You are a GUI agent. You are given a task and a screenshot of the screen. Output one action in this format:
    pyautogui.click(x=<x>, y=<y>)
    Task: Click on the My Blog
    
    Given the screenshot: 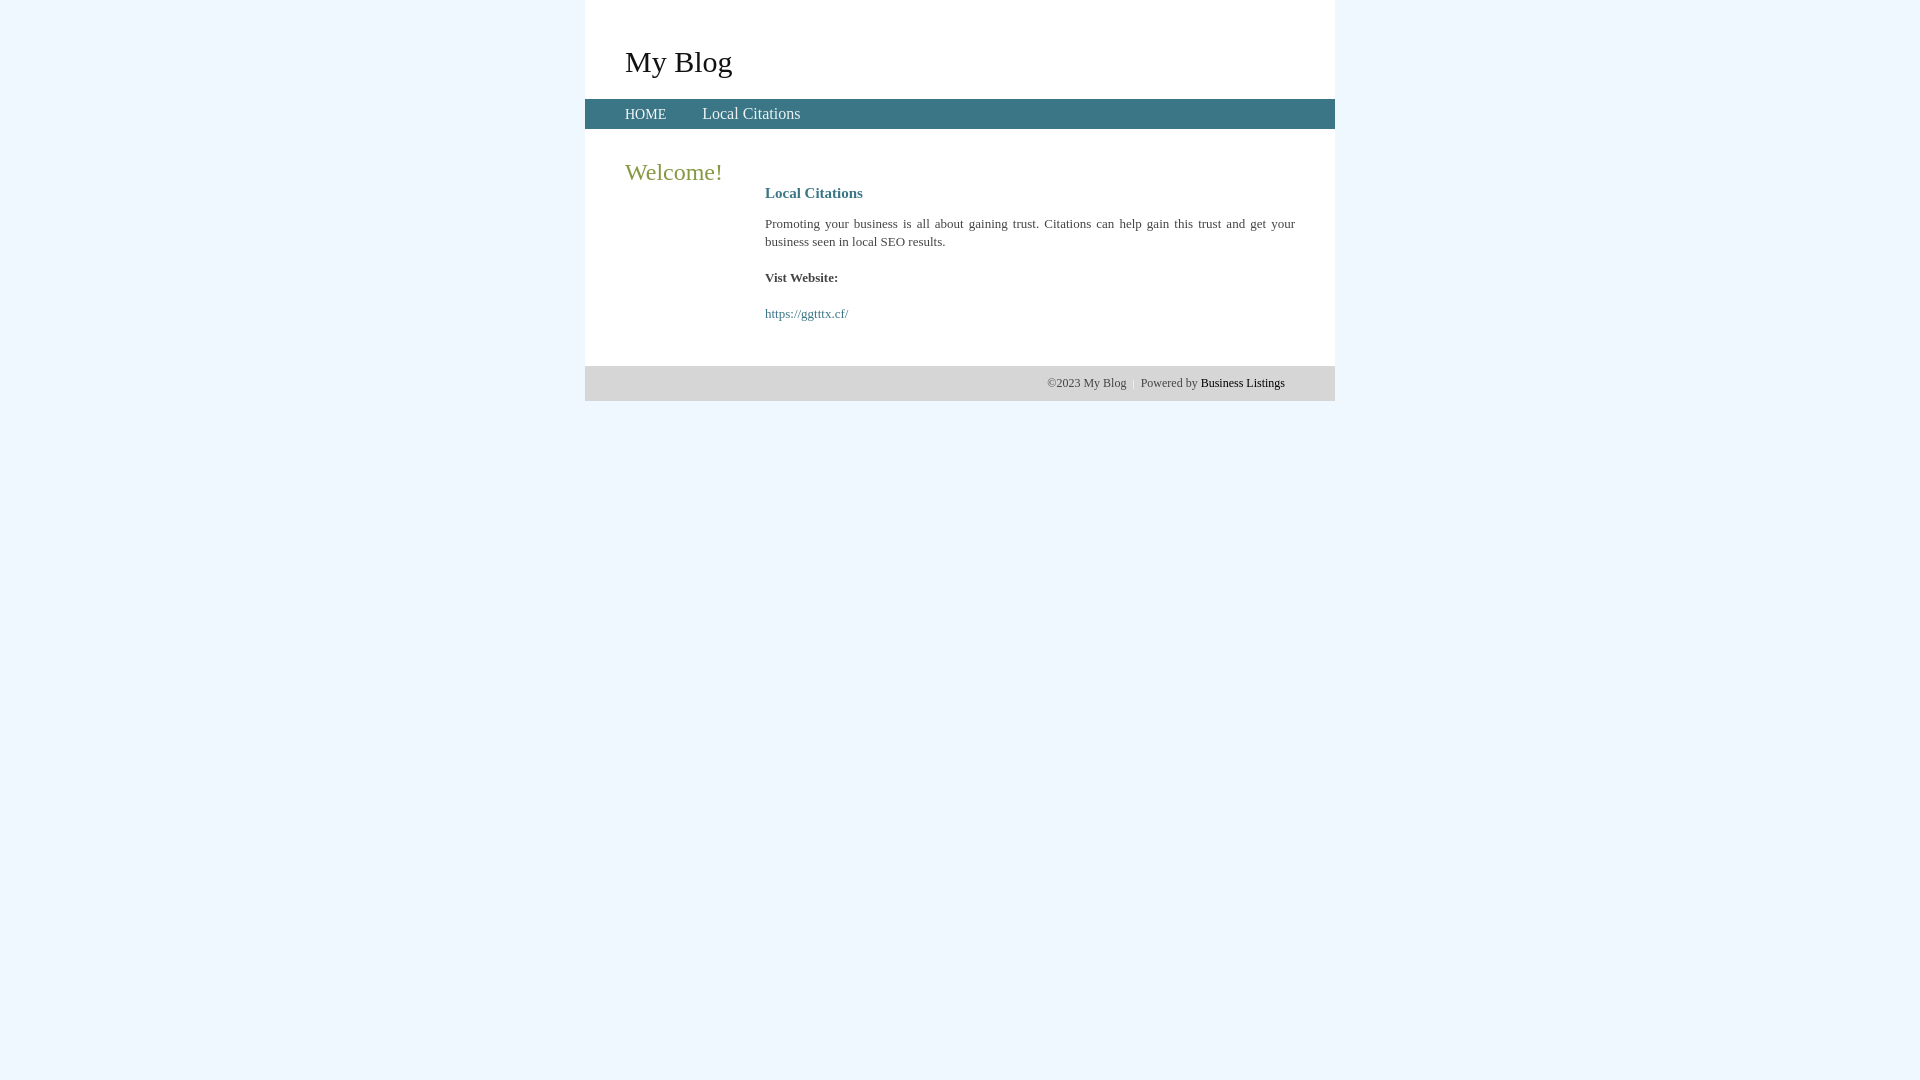 What is the action you would take?
    pyautogui.click(x=679, y=61)
    